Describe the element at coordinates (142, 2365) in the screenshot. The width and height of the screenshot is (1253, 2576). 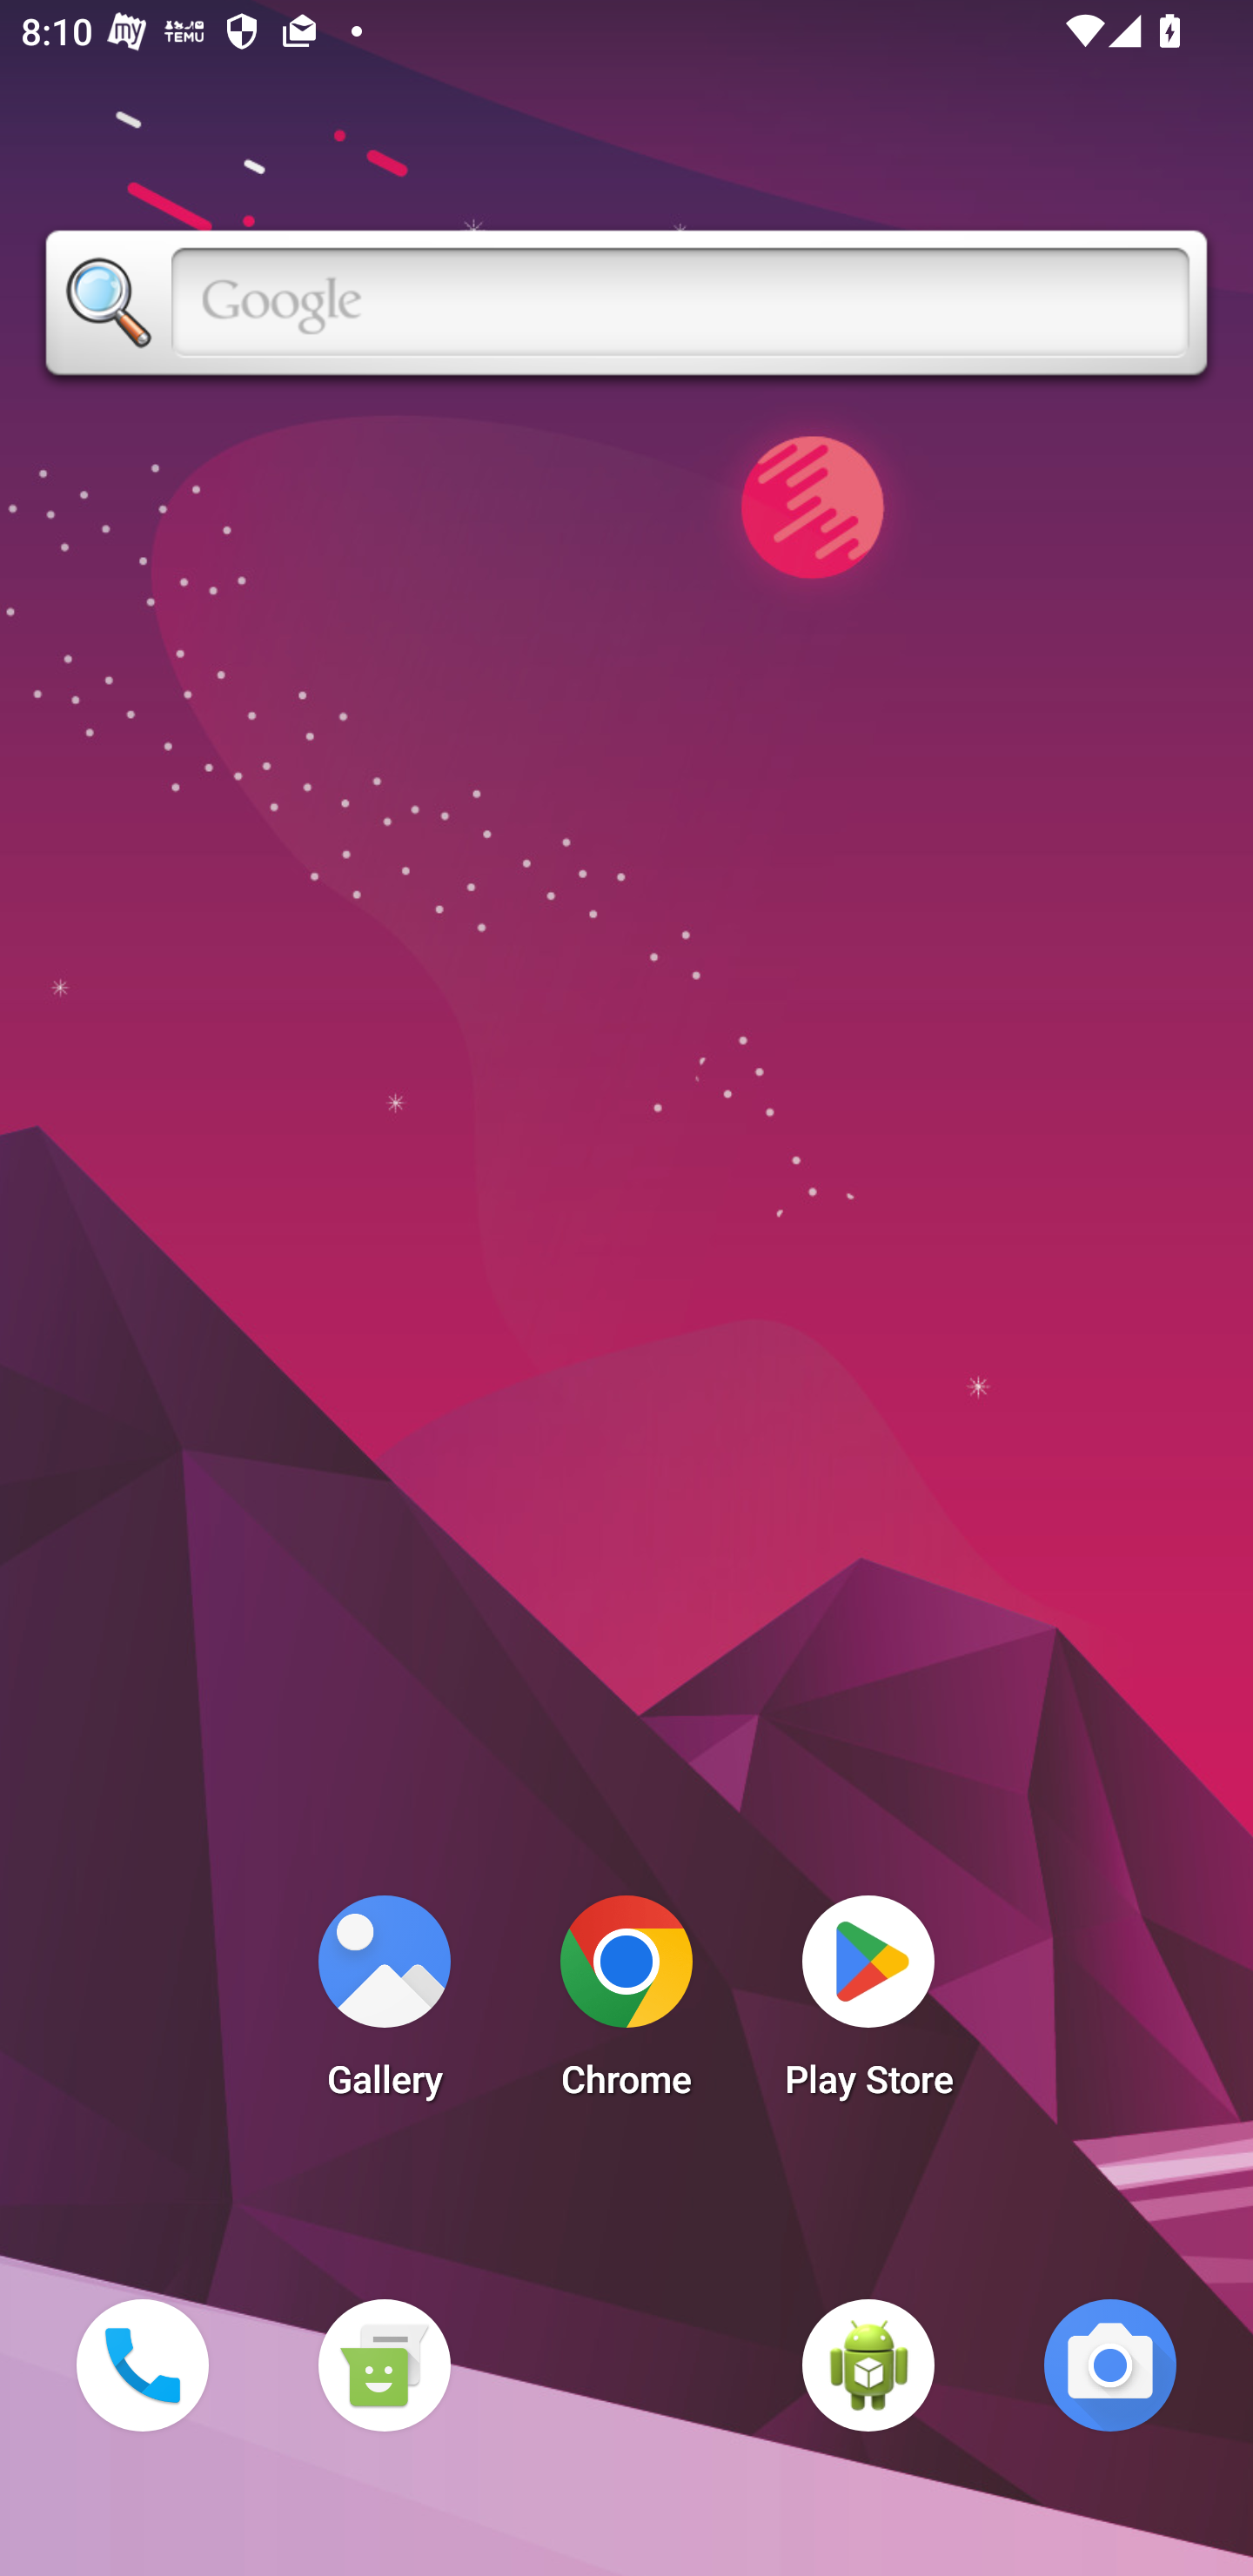
I see `Phone` at that location.